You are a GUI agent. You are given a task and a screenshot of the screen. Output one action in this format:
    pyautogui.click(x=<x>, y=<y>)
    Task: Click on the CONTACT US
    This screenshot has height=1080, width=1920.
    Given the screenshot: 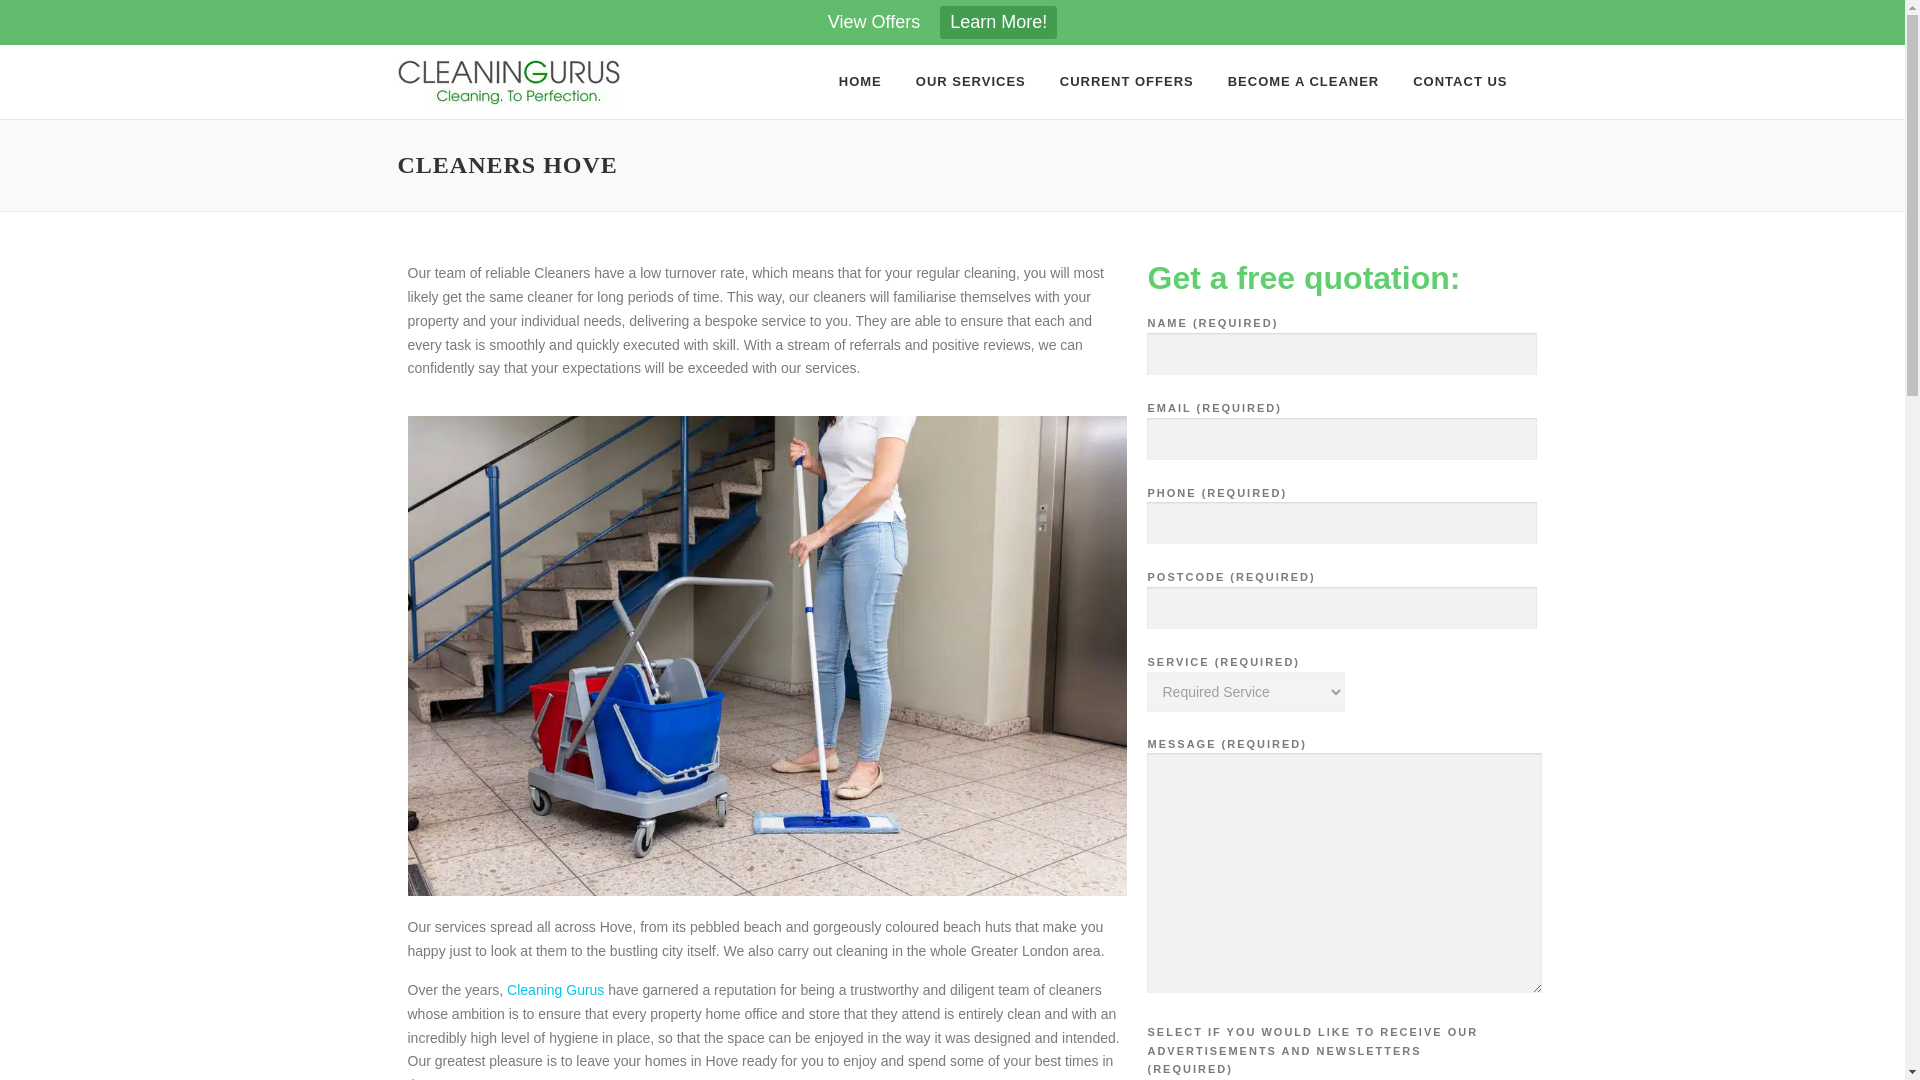 What is the action you would take?
    pyautogui.click(x=1451, y=81)
    